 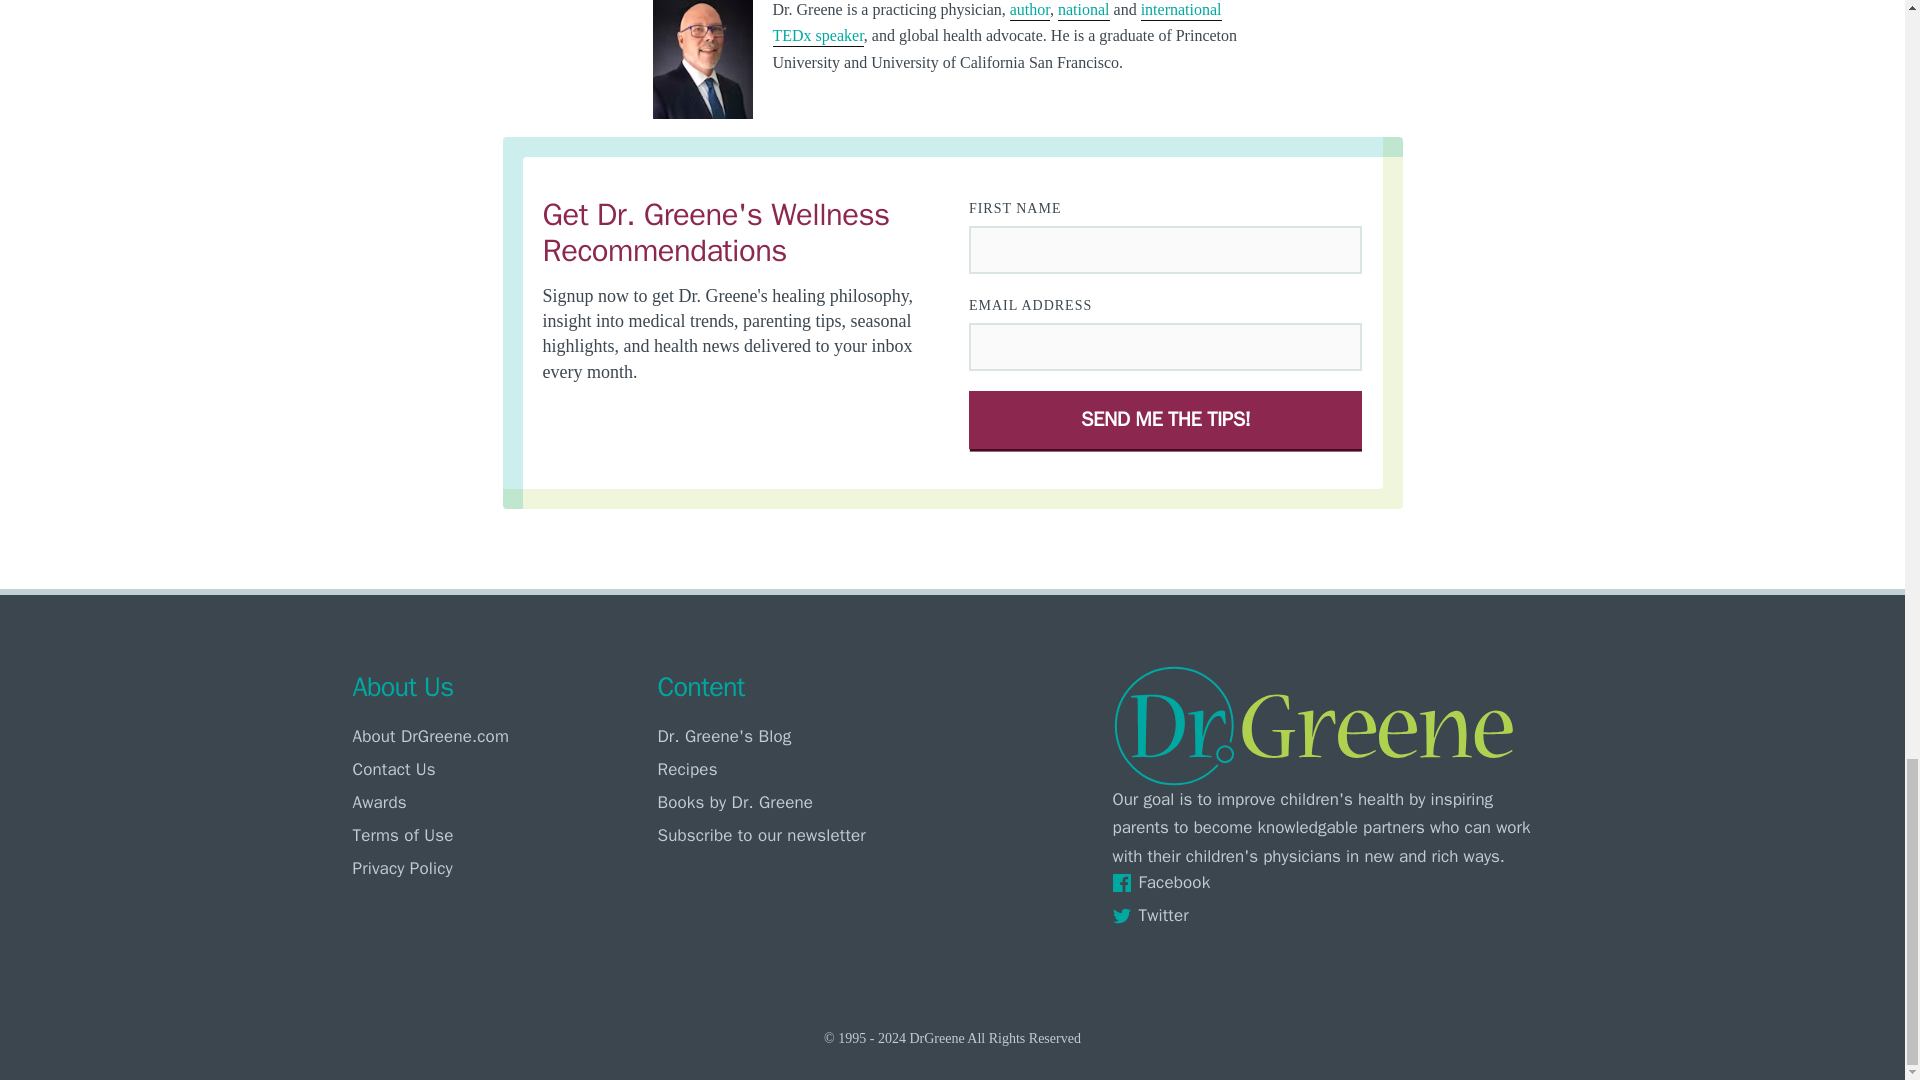 I want to click on national, so click(x=1083, y=10).